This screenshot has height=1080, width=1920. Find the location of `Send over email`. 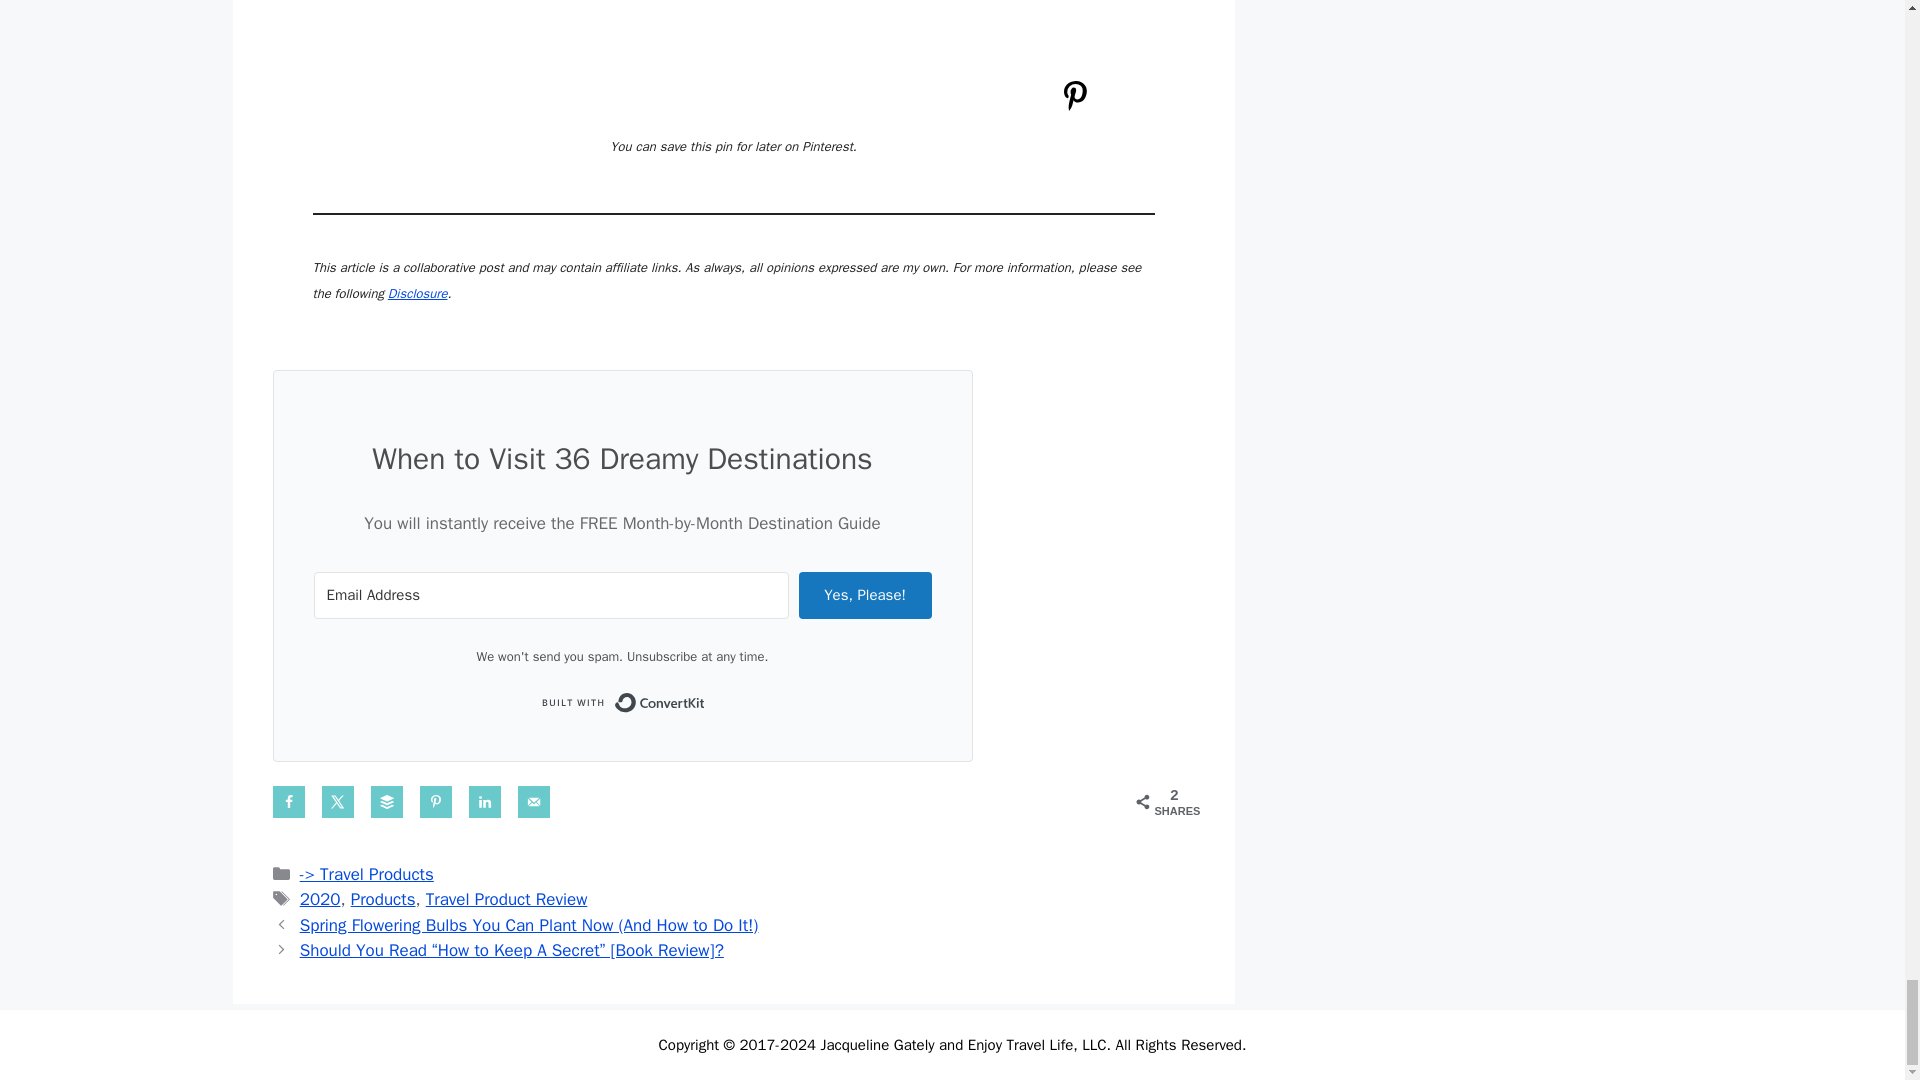

Send over email is located at coordinates (534, 802).